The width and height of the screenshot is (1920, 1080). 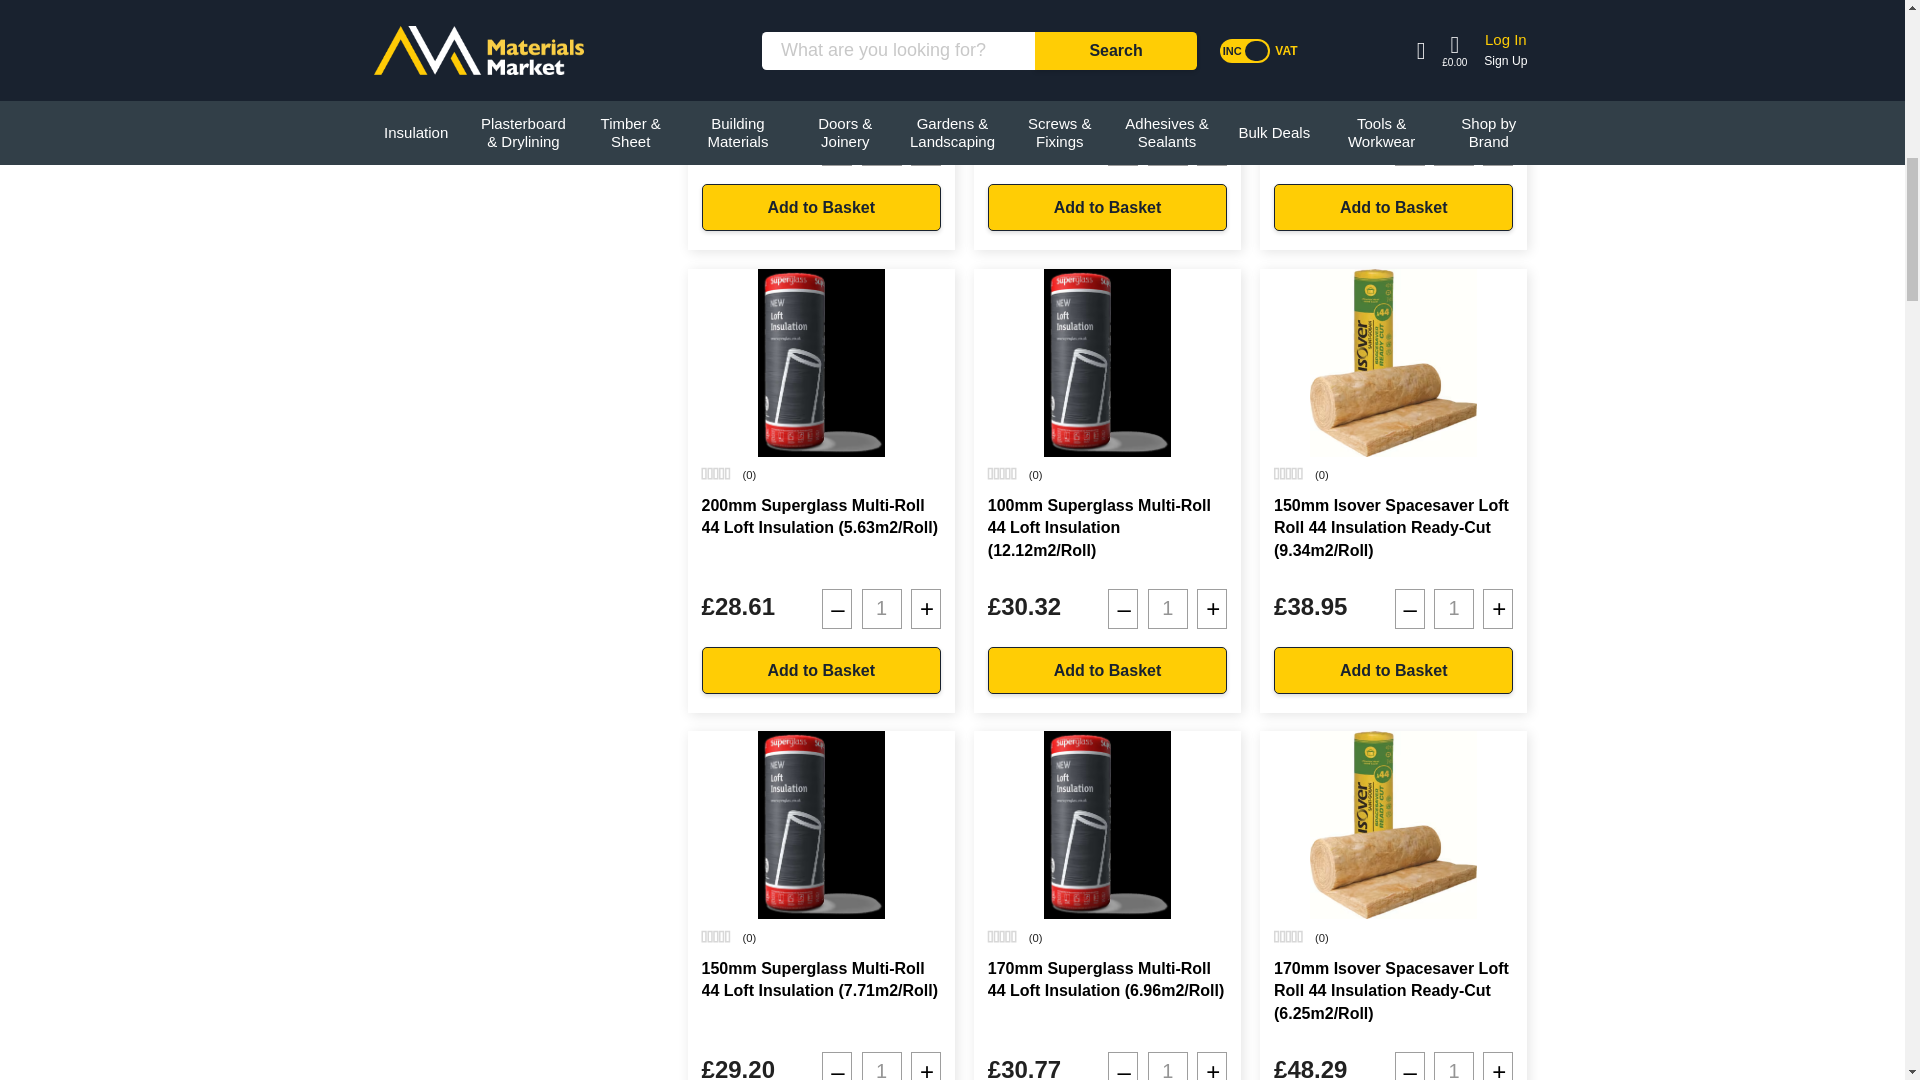 What do you see at coordinates (1168, 146) in the screenshot?
I see `Qty` at bounding box center [1168, 146].